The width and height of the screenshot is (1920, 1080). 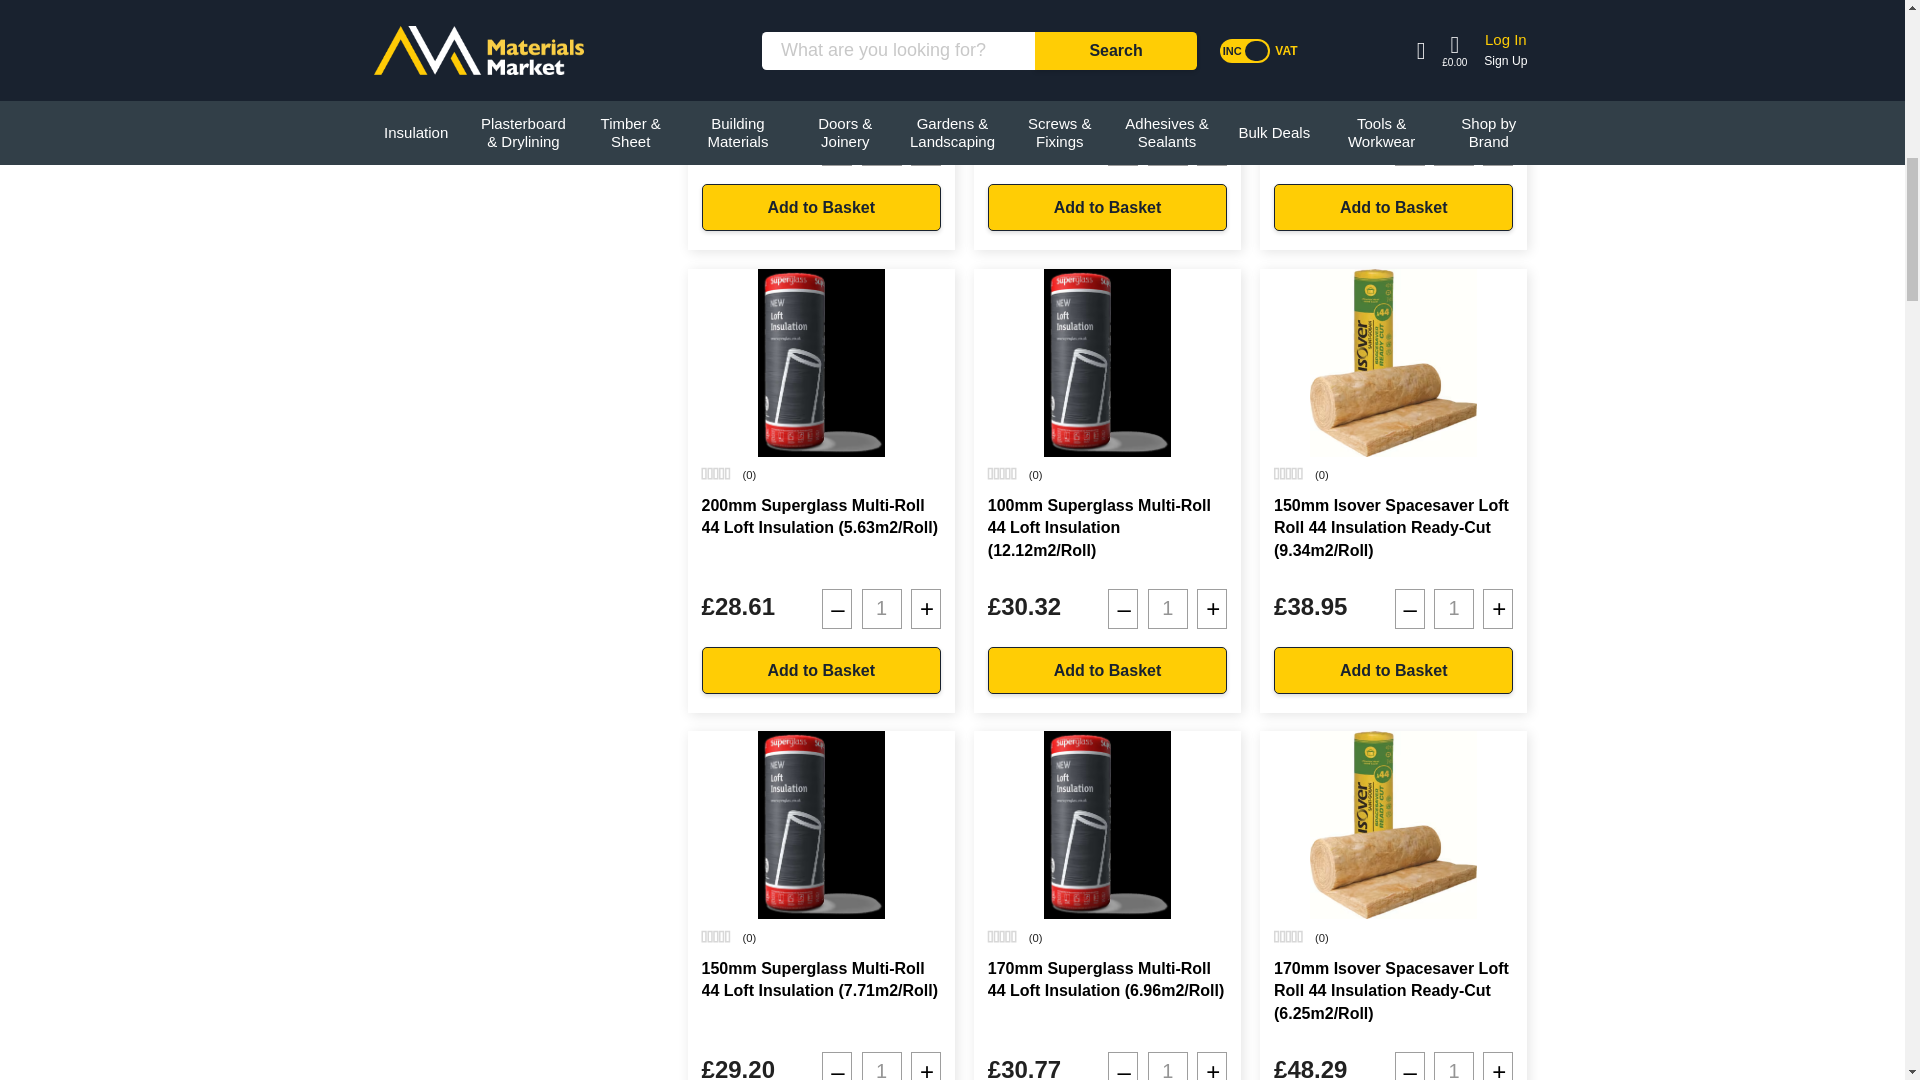 What do you see at coordinates (1168, 146) in the screenshot?
I see `Qty` at bounding box center [1168, 146].